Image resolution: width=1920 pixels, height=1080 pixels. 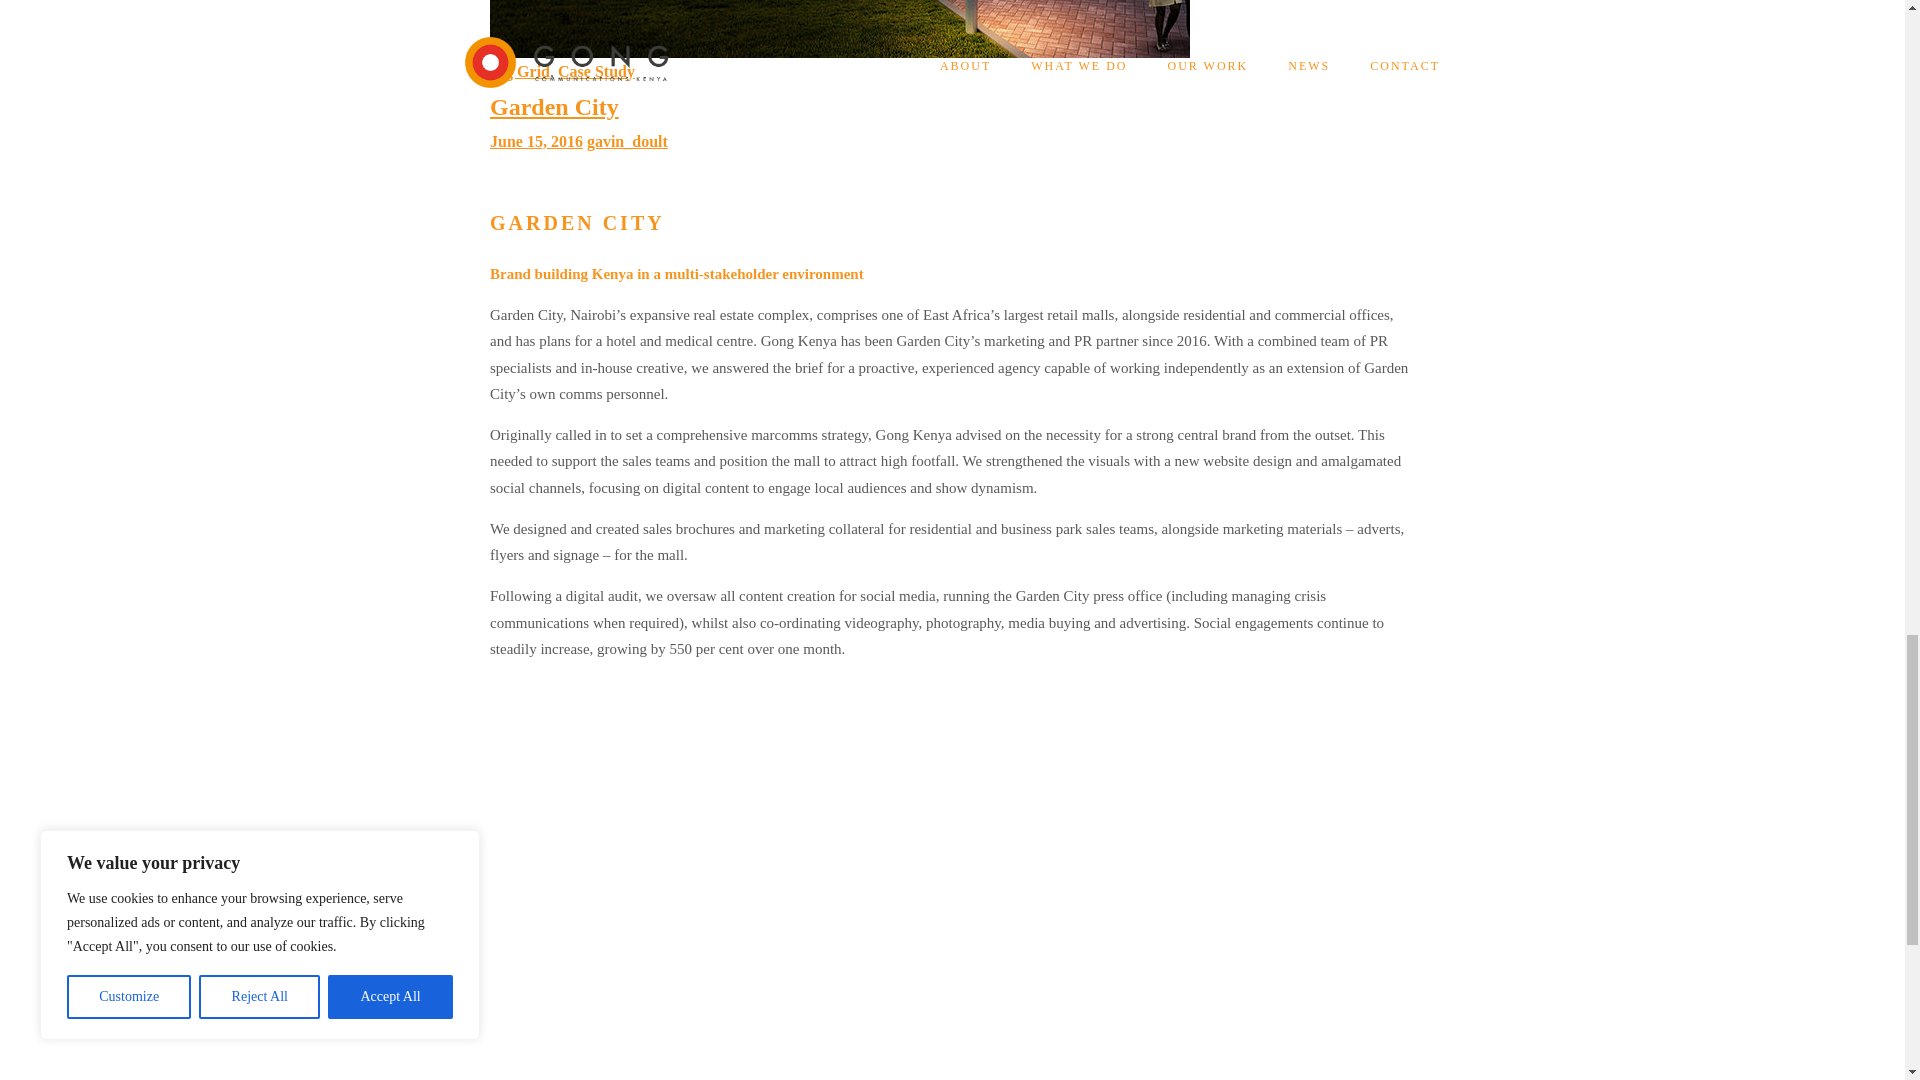 I want to click on Garden City Promo.mp4, so click(x=1192, y=879).